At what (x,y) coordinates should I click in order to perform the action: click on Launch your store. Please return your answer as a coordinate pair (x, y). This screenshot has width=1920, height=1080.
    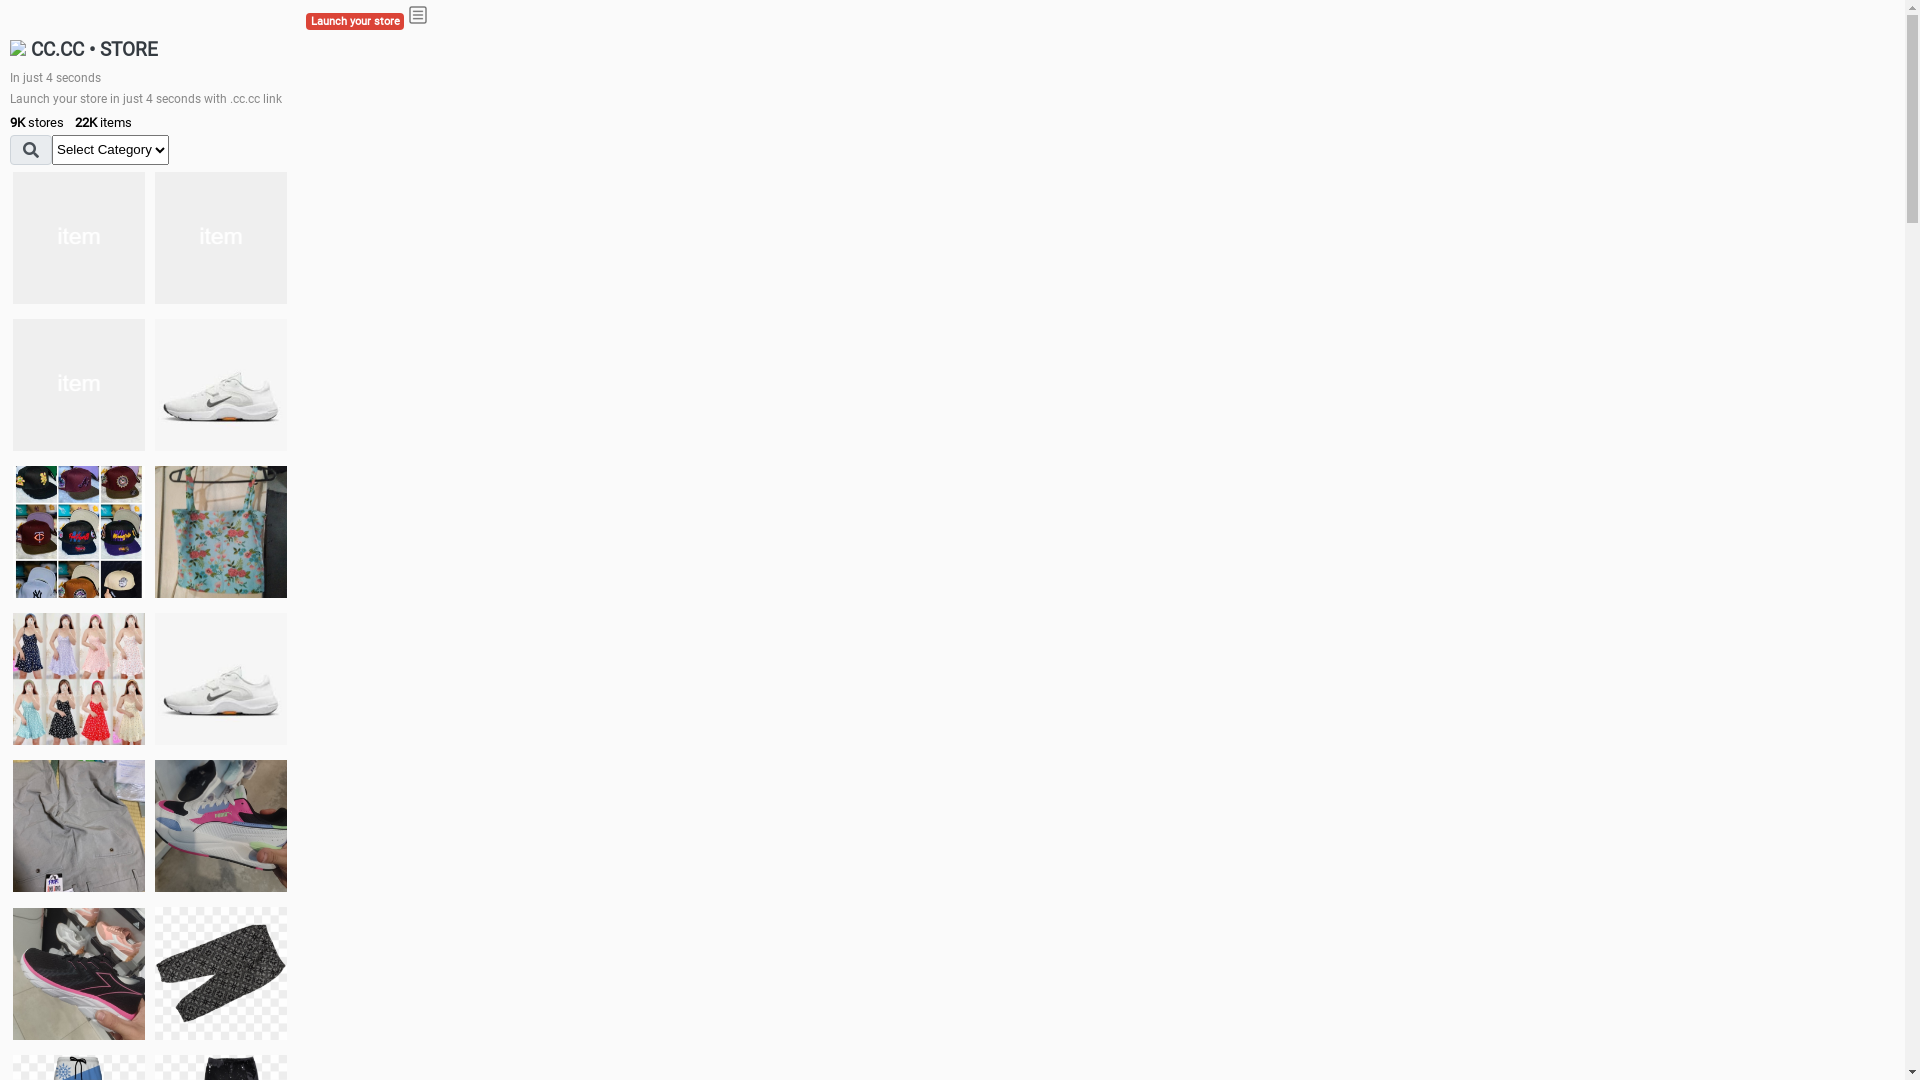
    Looking at the image, I should click on (355, 22).